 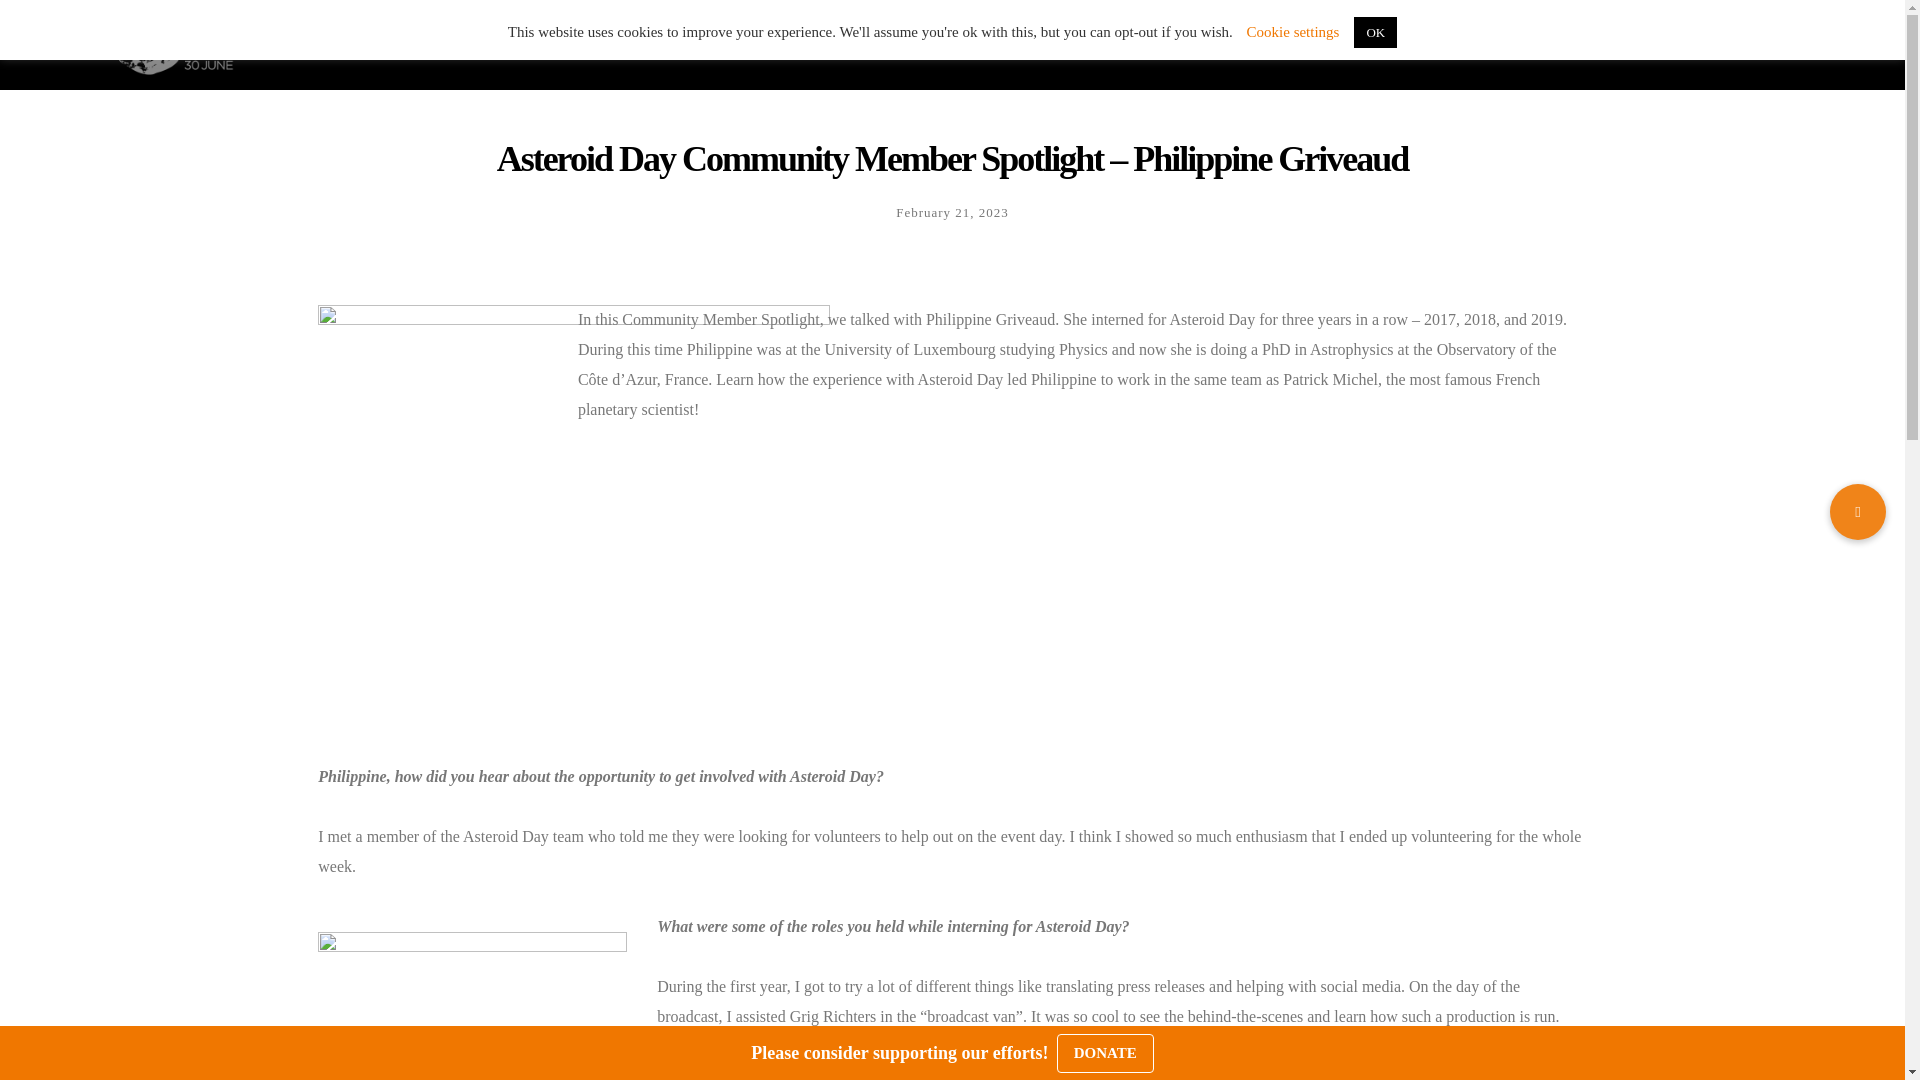 I want to click on EVENTS, so click(x=835, y=44).